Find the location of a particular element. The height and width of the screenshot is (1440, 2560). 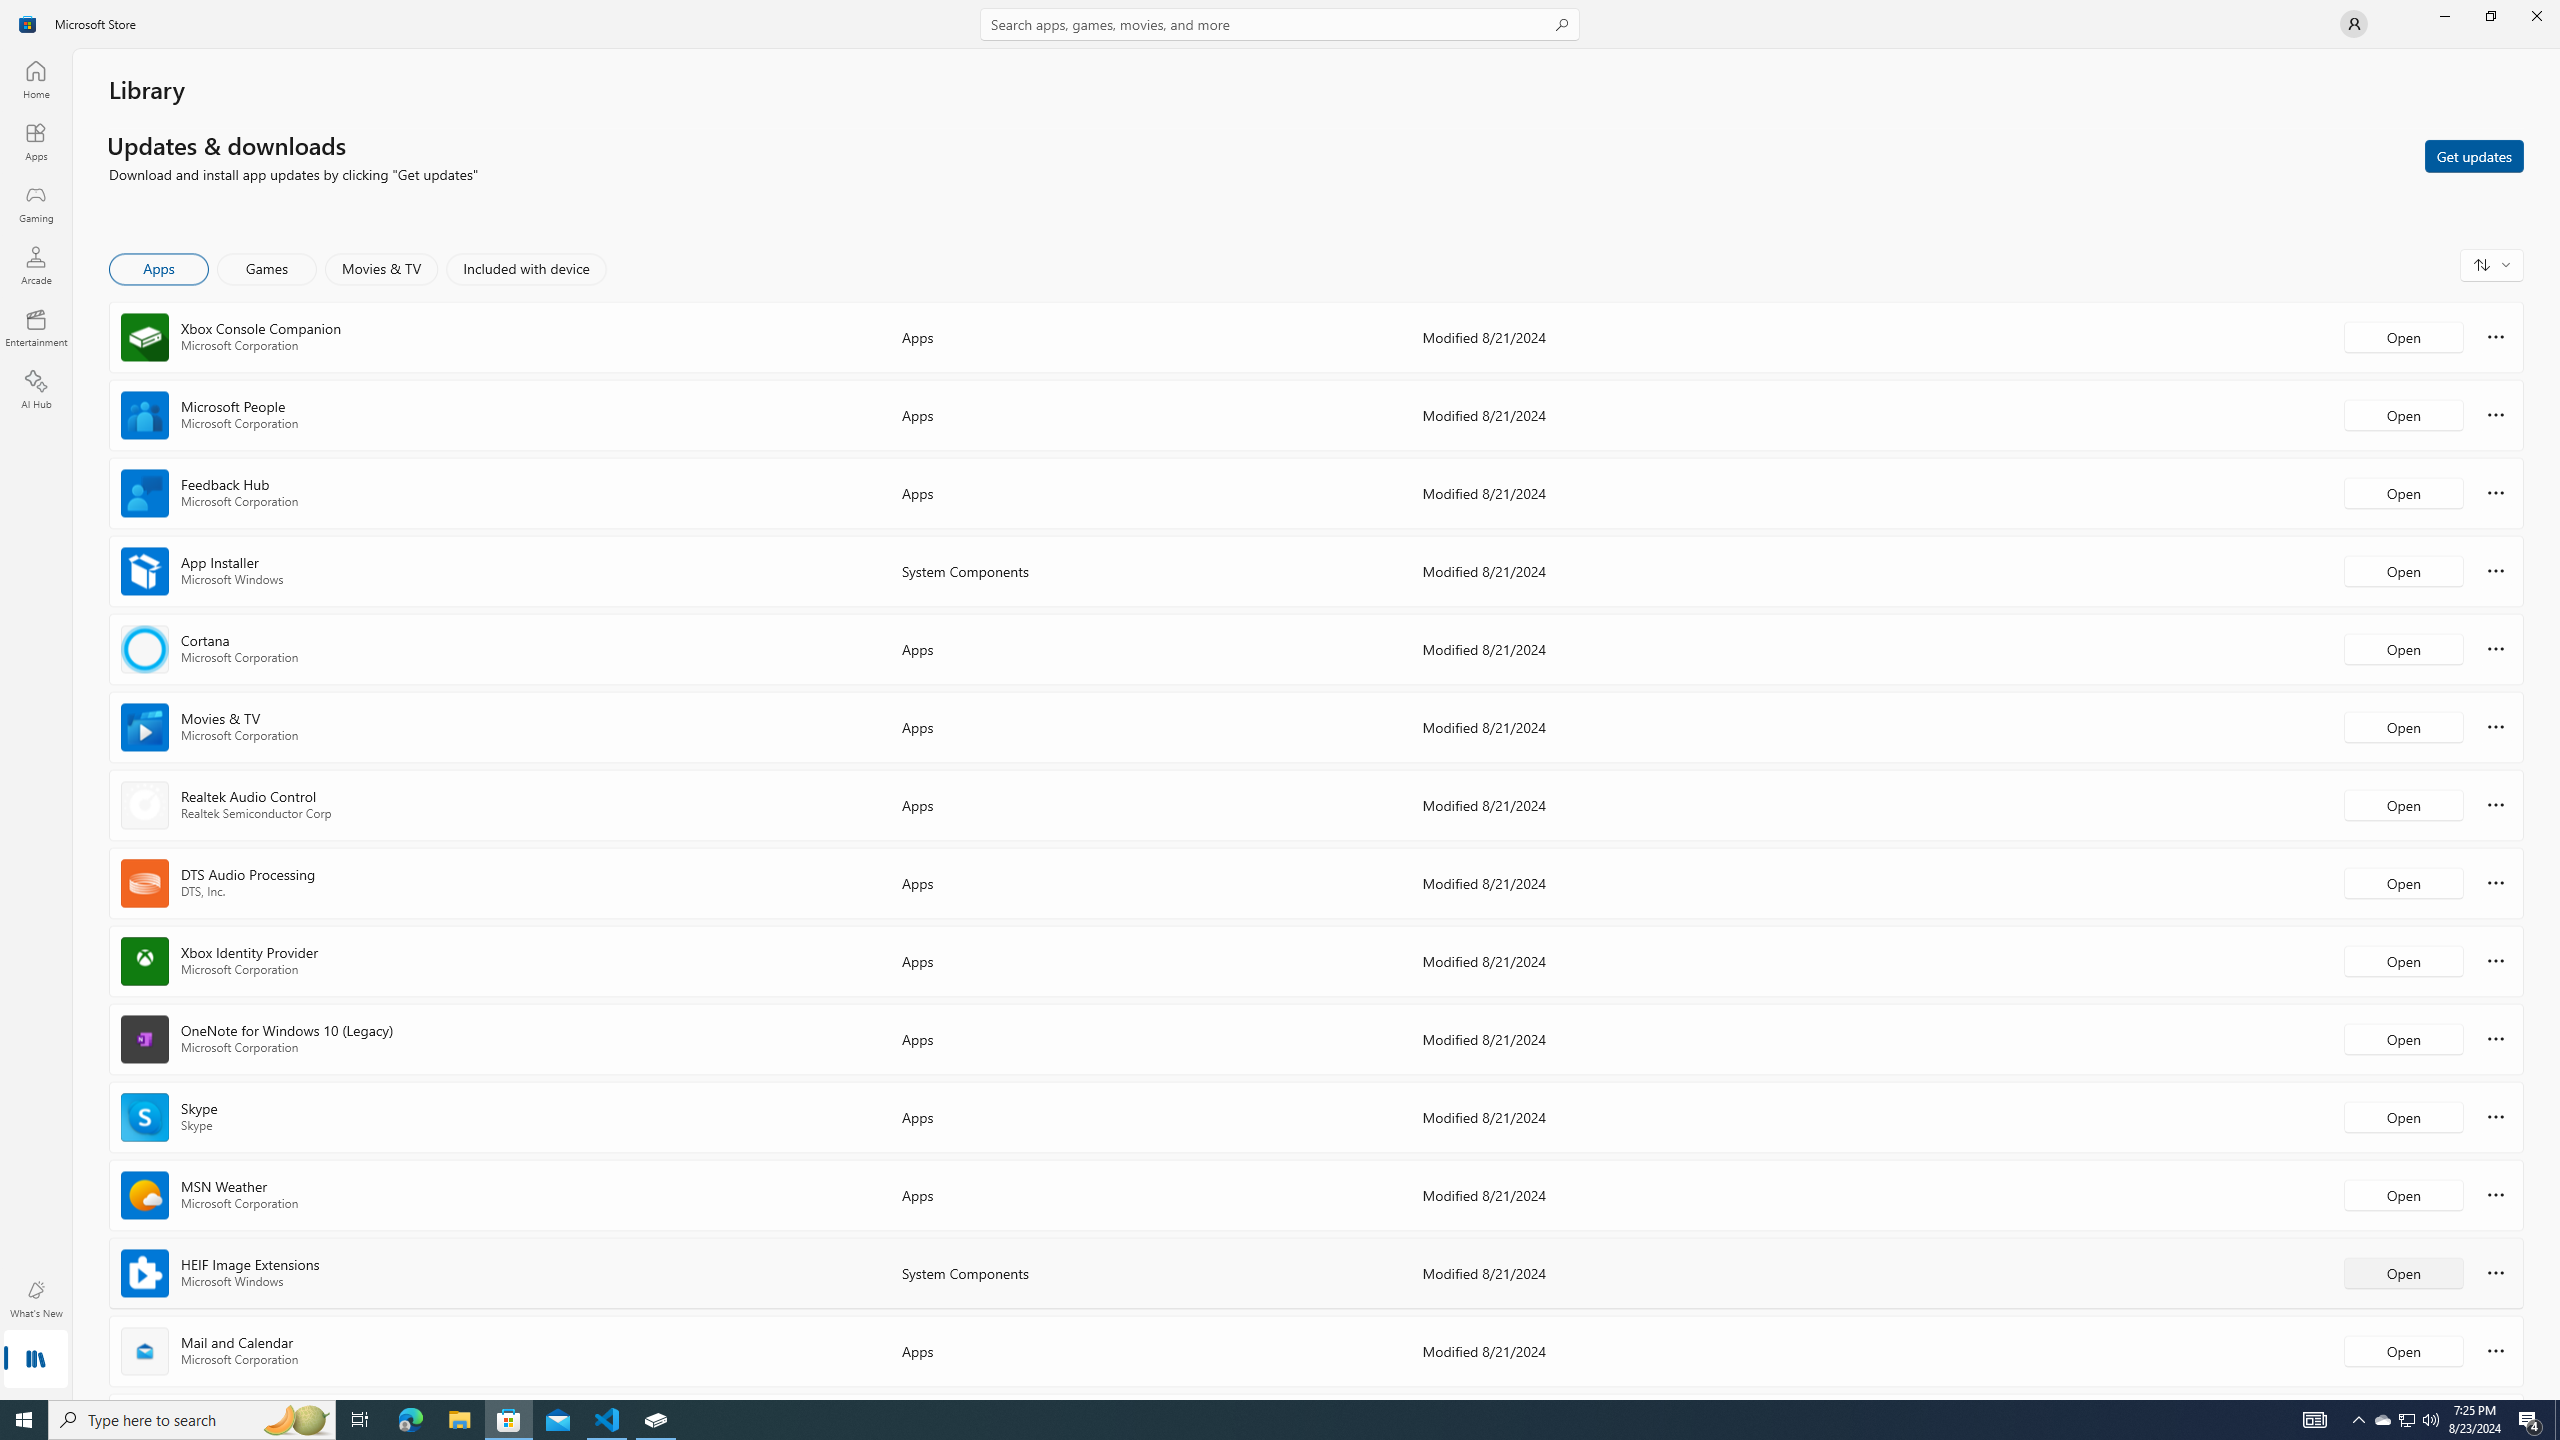

Included with device is located at coordinates (526, 269).